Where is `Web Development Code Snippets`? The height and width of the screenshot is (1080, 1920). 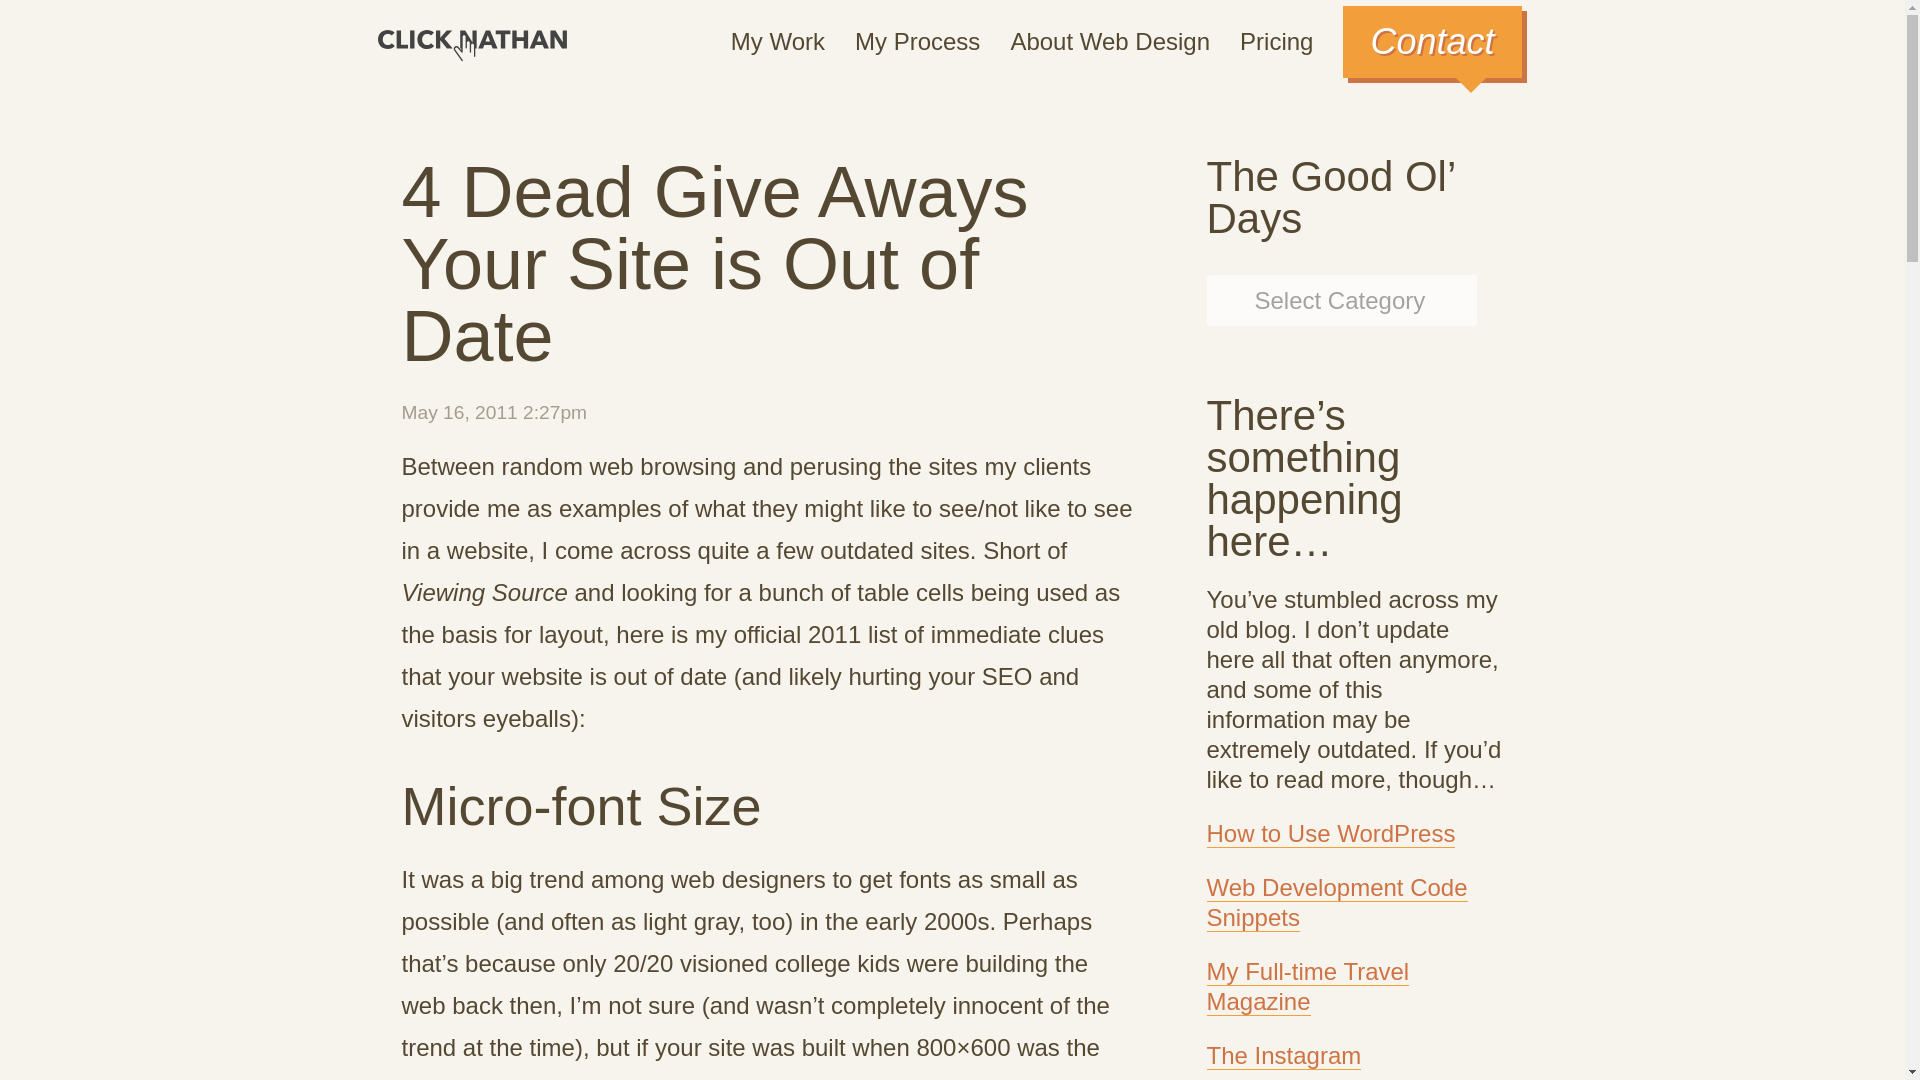
Web Development Code Snippets is located at coordinates (1336, 902).